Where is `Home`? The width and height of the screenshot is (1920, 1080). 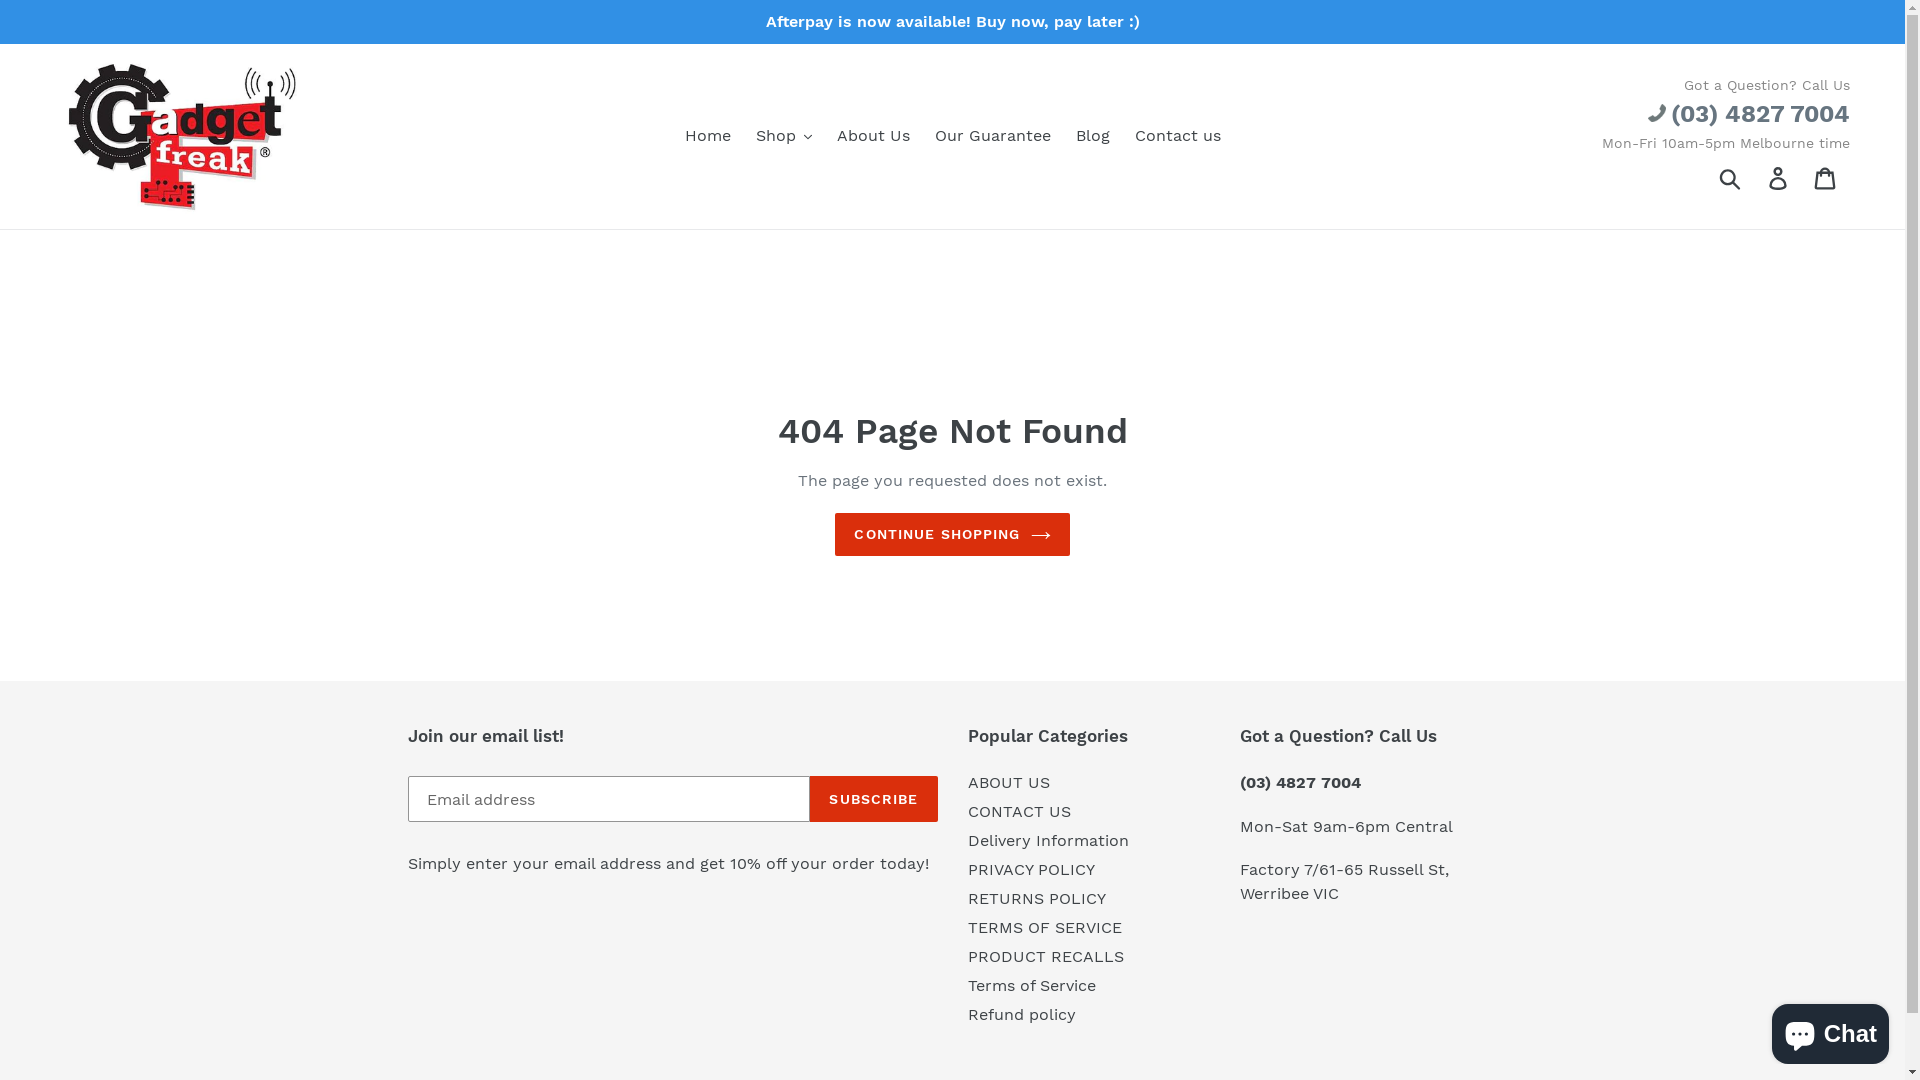
Home is located at coordinates (707, 136).